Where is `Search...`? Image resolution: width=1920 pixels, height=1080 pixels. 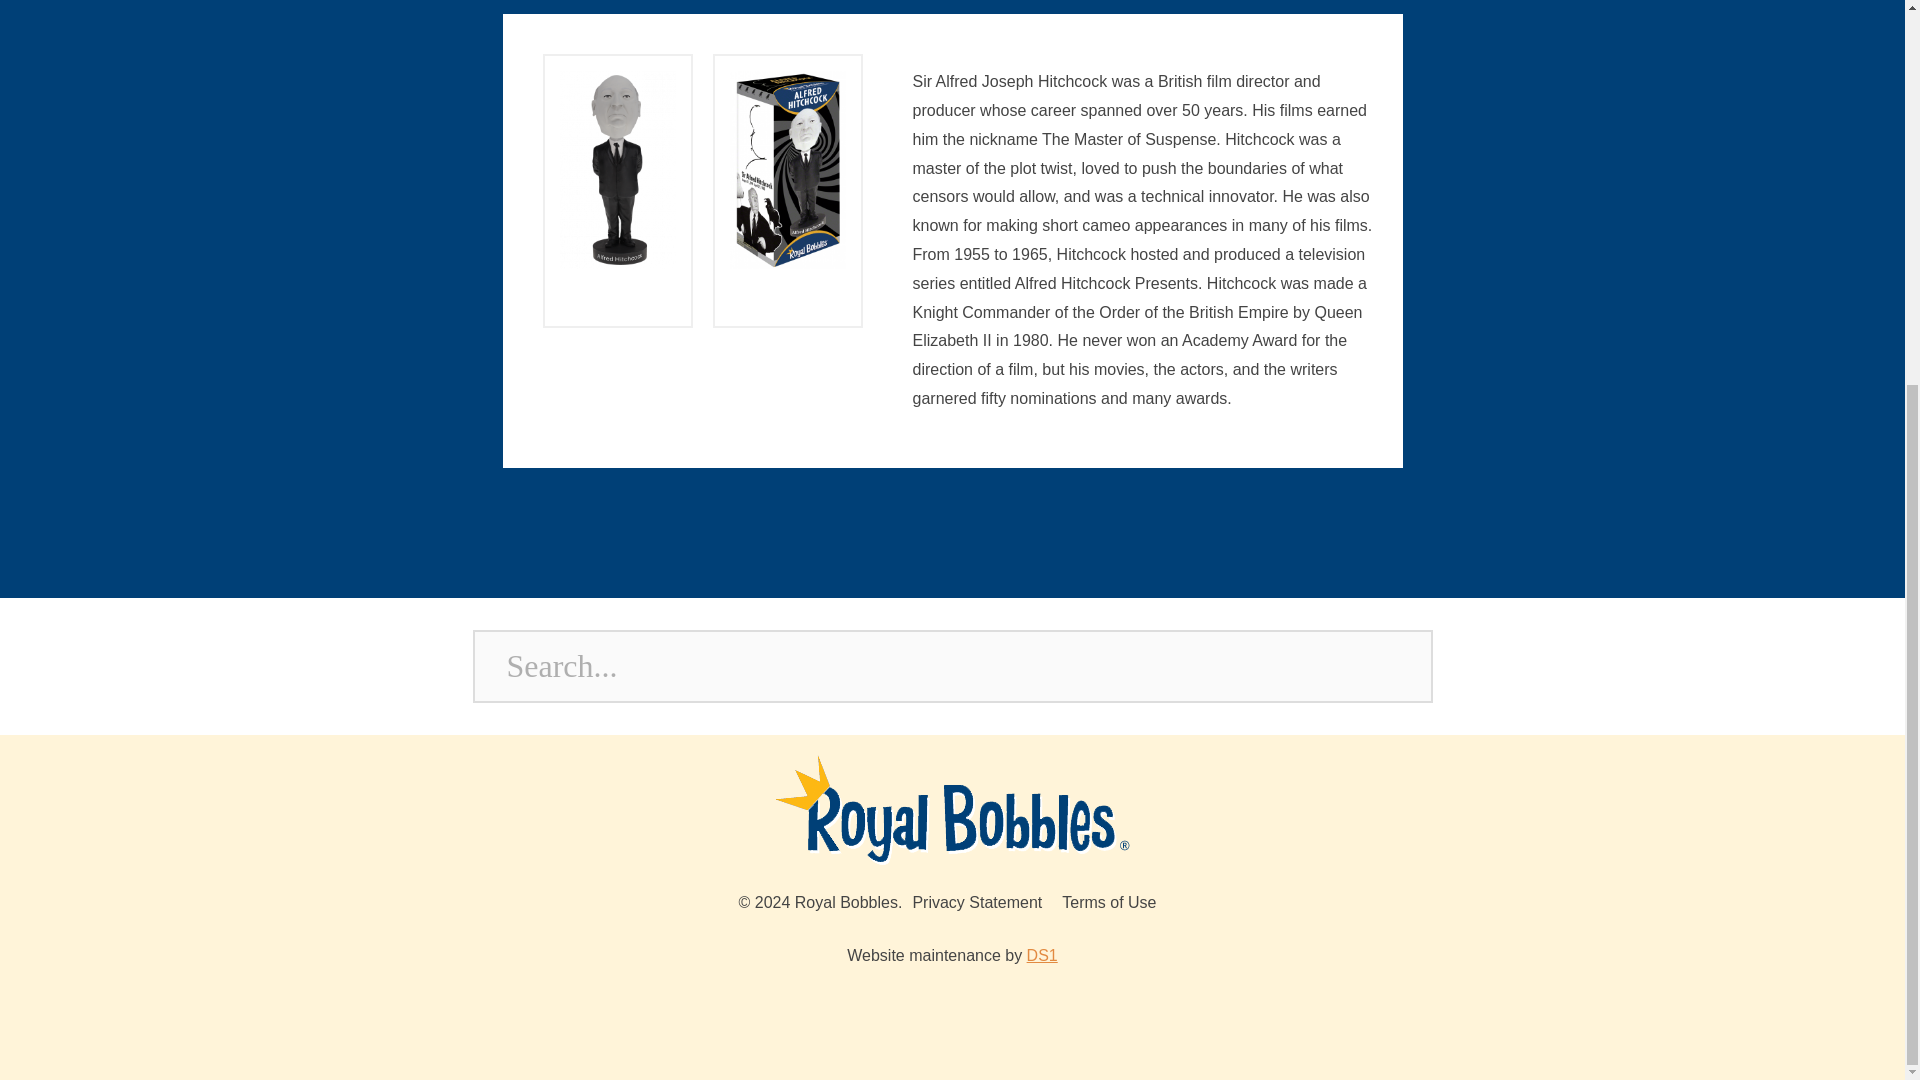
Search... is located at coordinates (952, 666).